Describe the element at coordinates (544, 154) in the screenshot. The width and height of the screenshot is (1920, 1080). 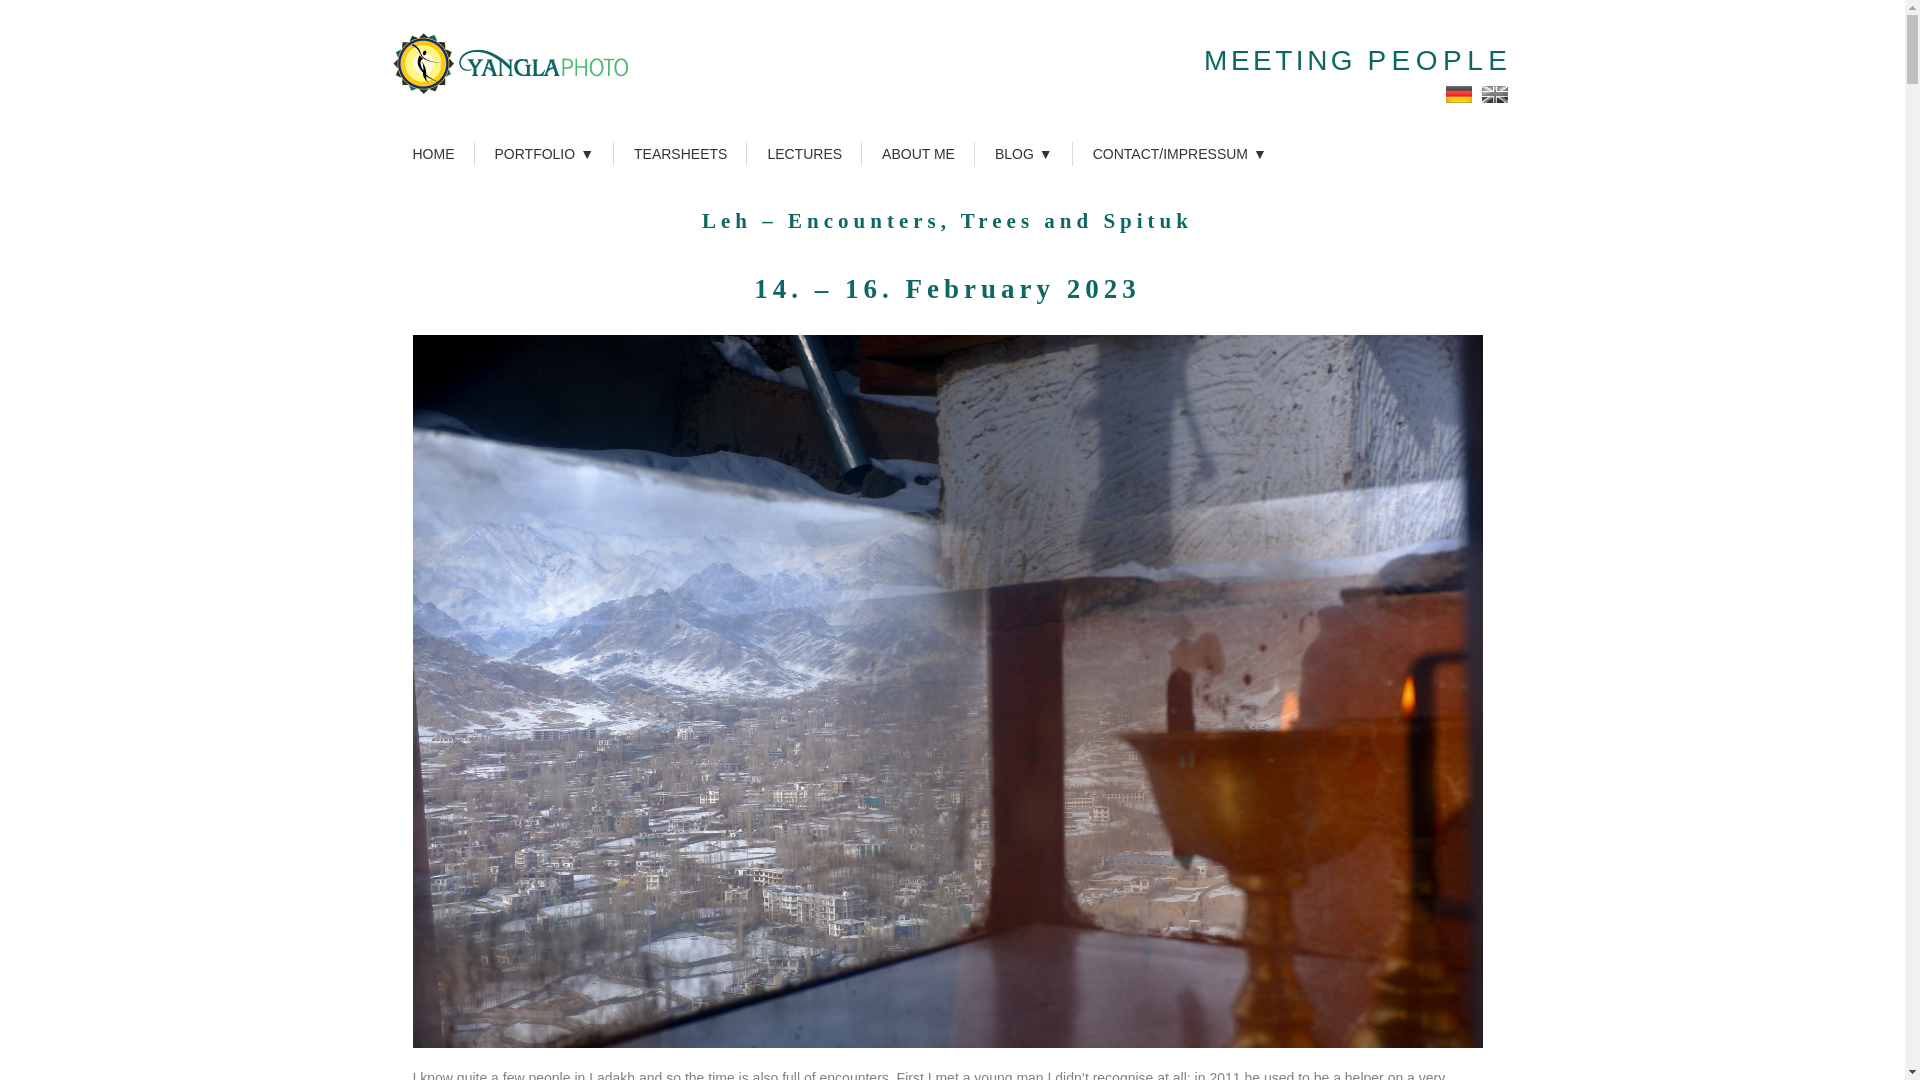
I see `PORTFOLIO` at that location.